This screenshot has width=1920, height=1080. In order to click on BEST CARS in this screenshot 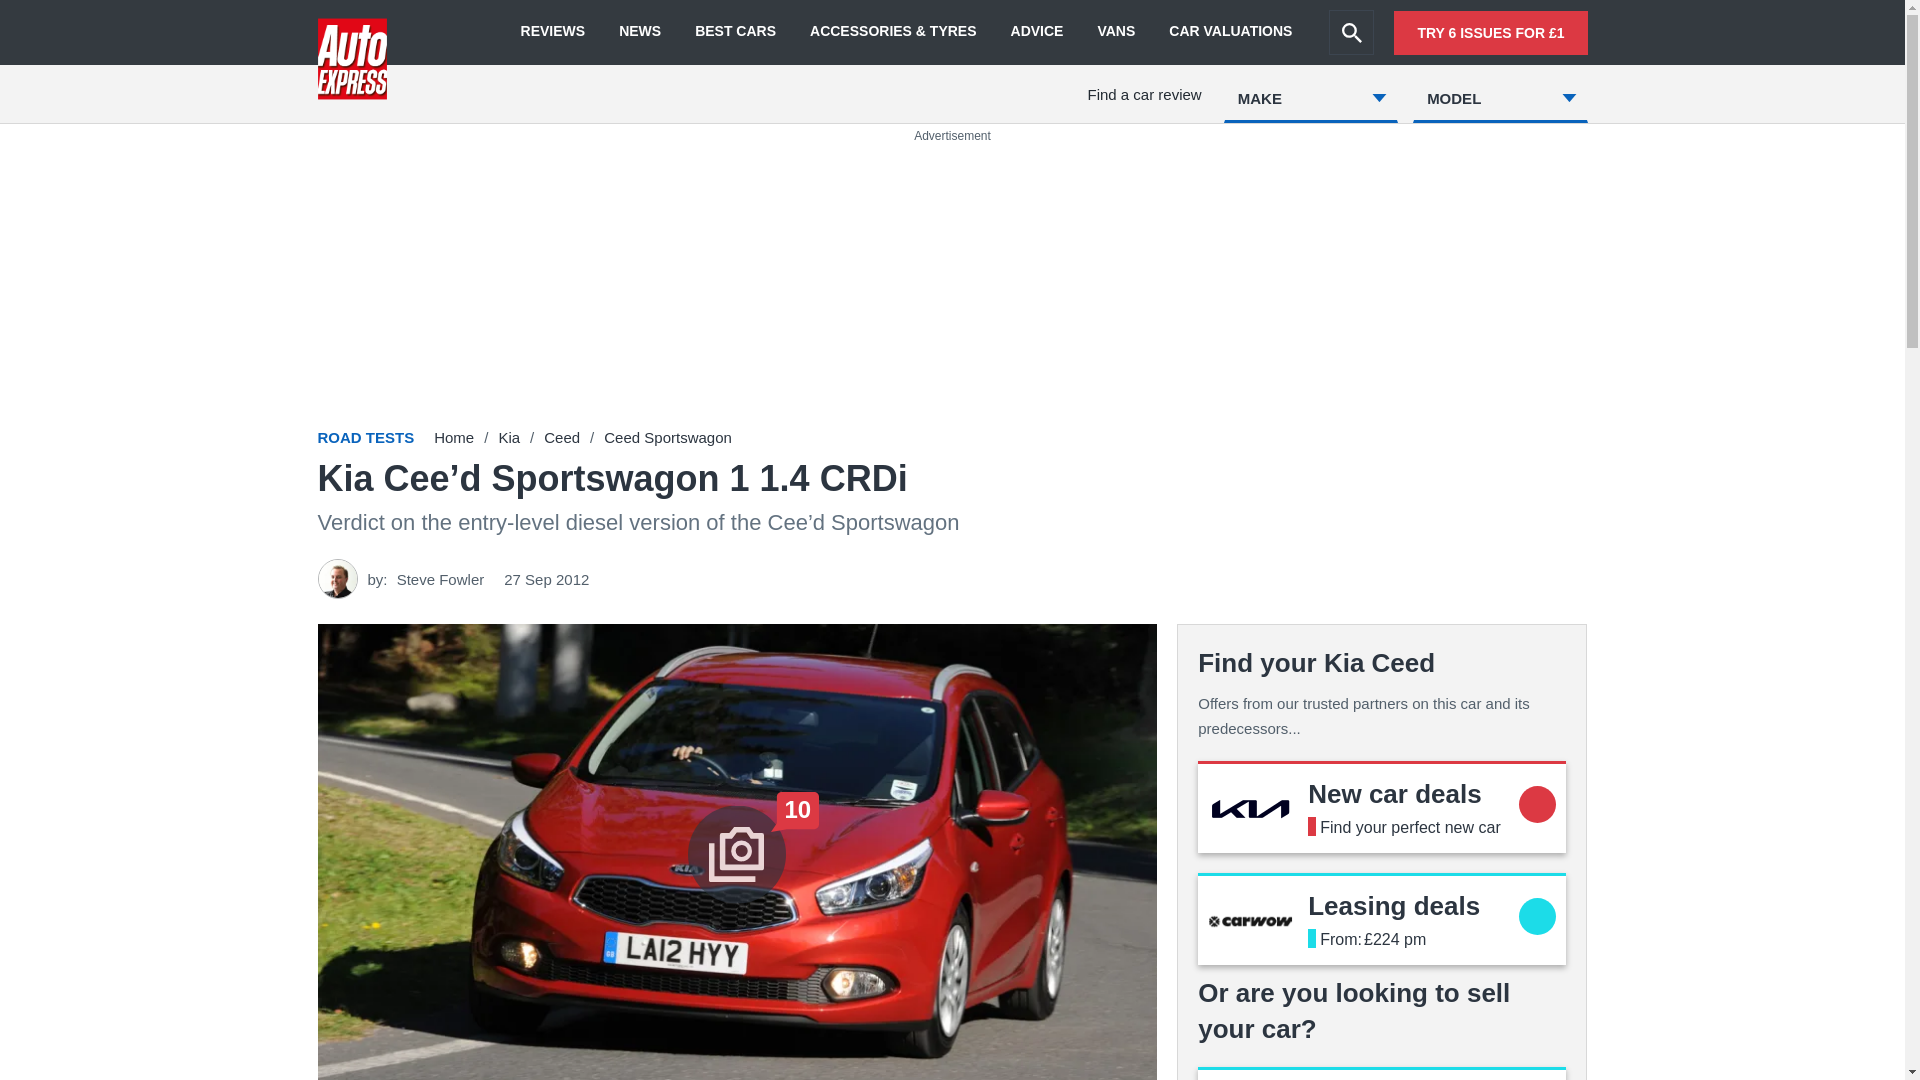, I will do `click(734, 32)`.